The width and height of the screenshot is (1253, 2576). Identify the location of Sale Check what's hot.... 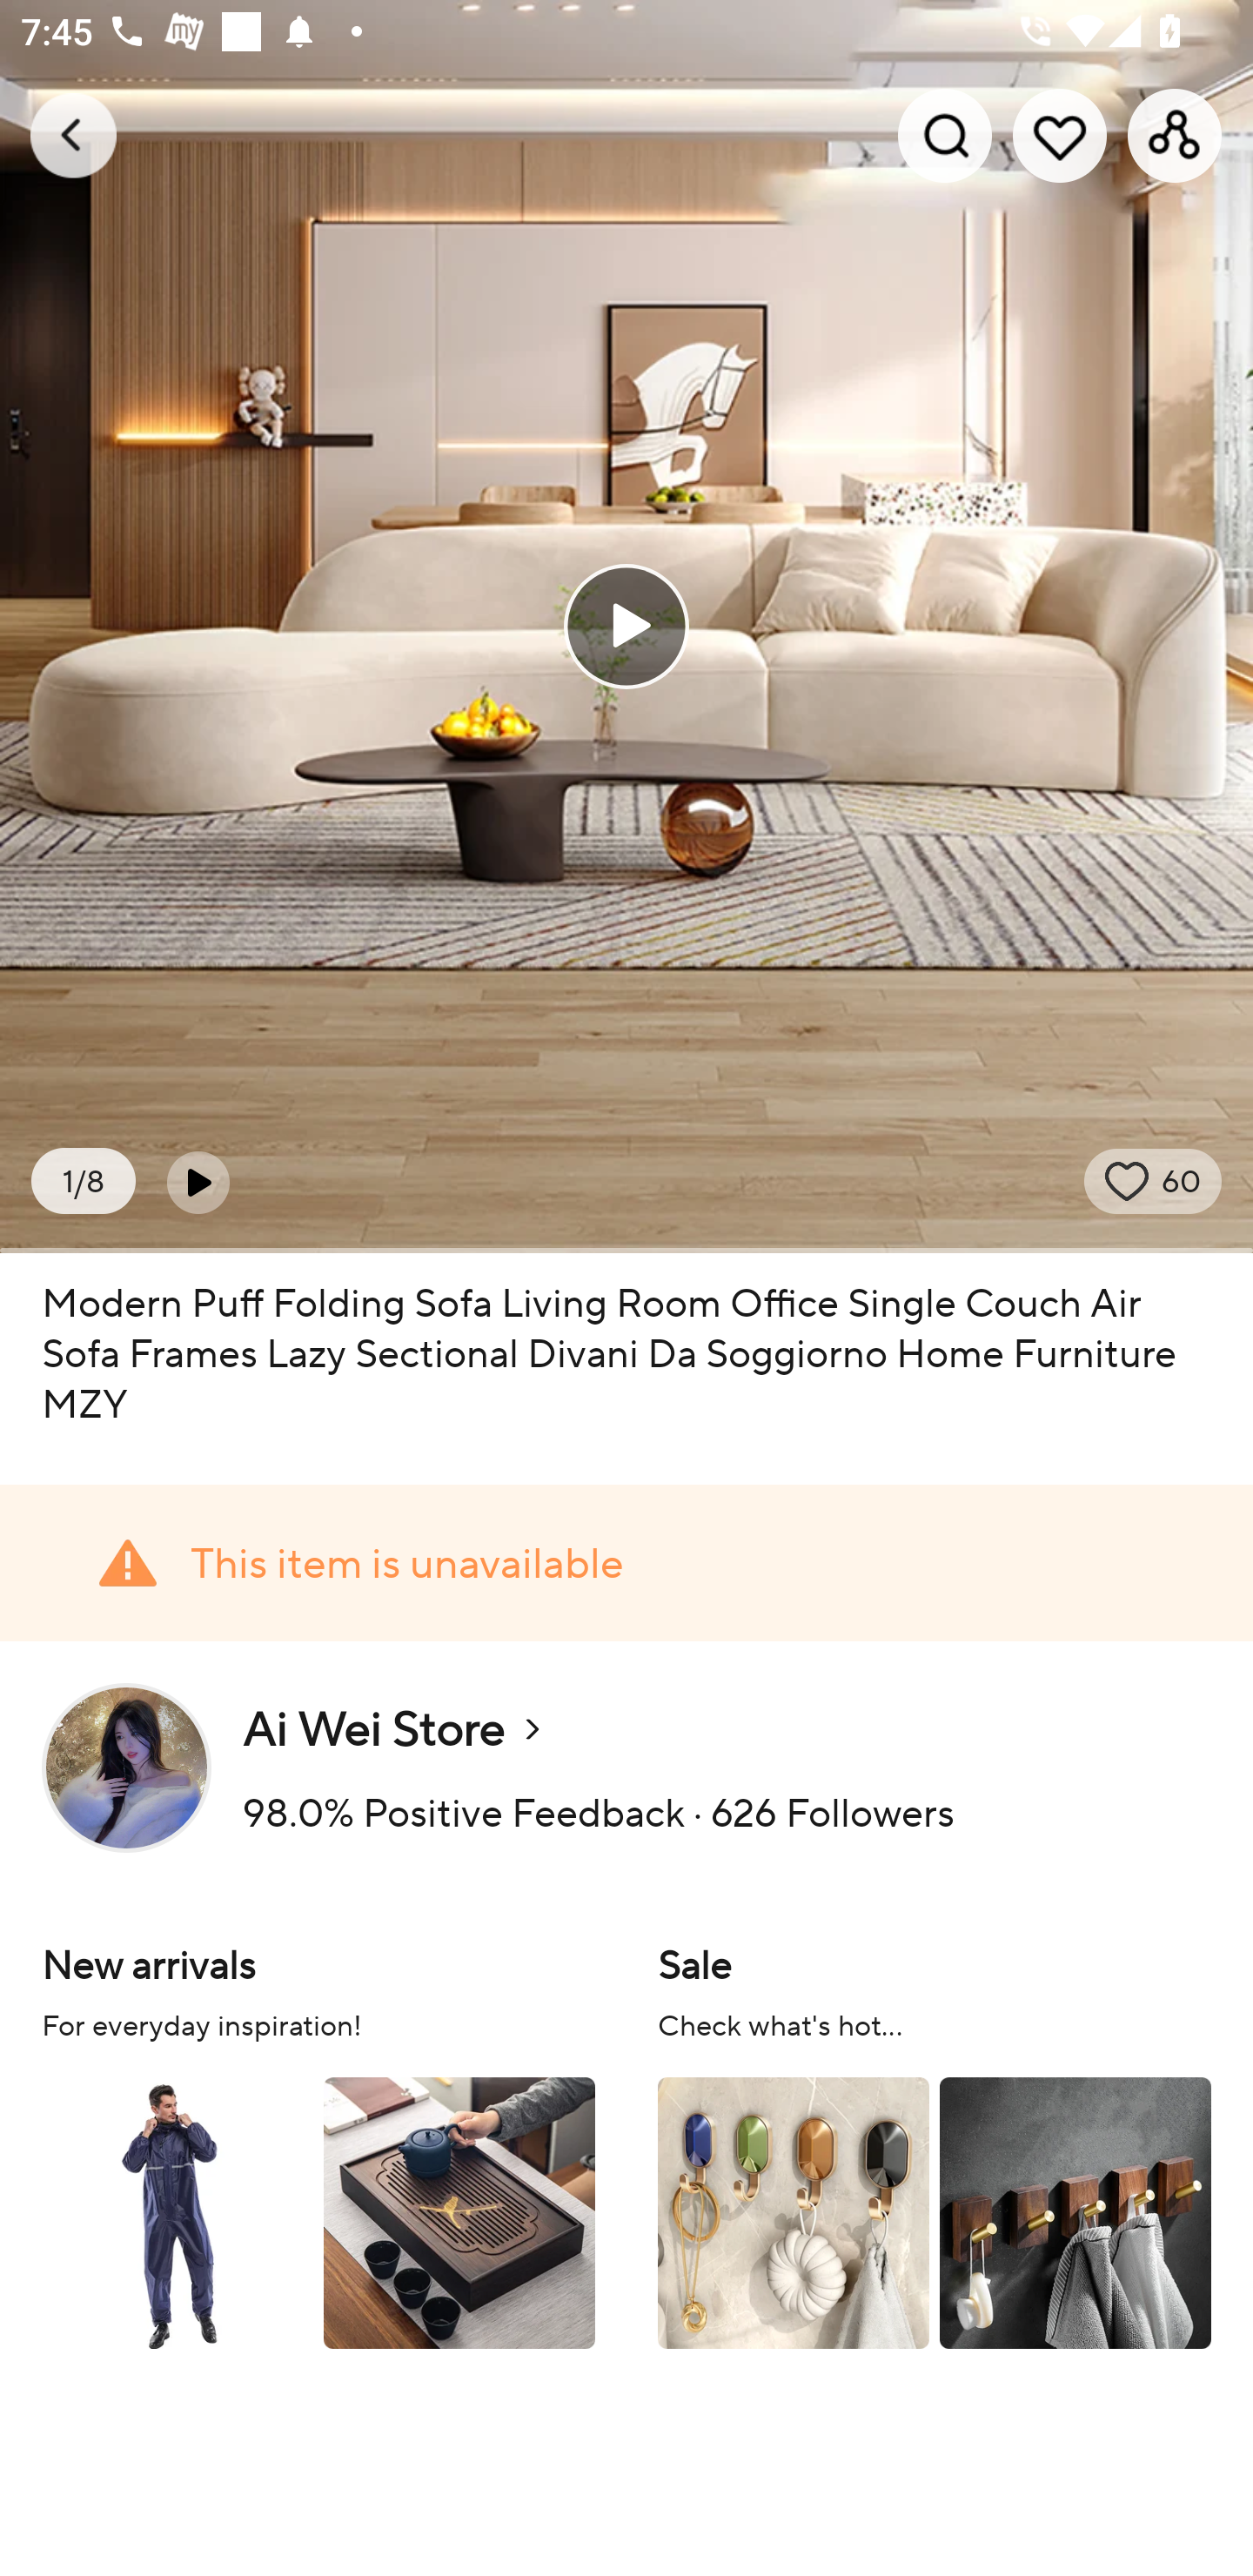
(935, 2143).